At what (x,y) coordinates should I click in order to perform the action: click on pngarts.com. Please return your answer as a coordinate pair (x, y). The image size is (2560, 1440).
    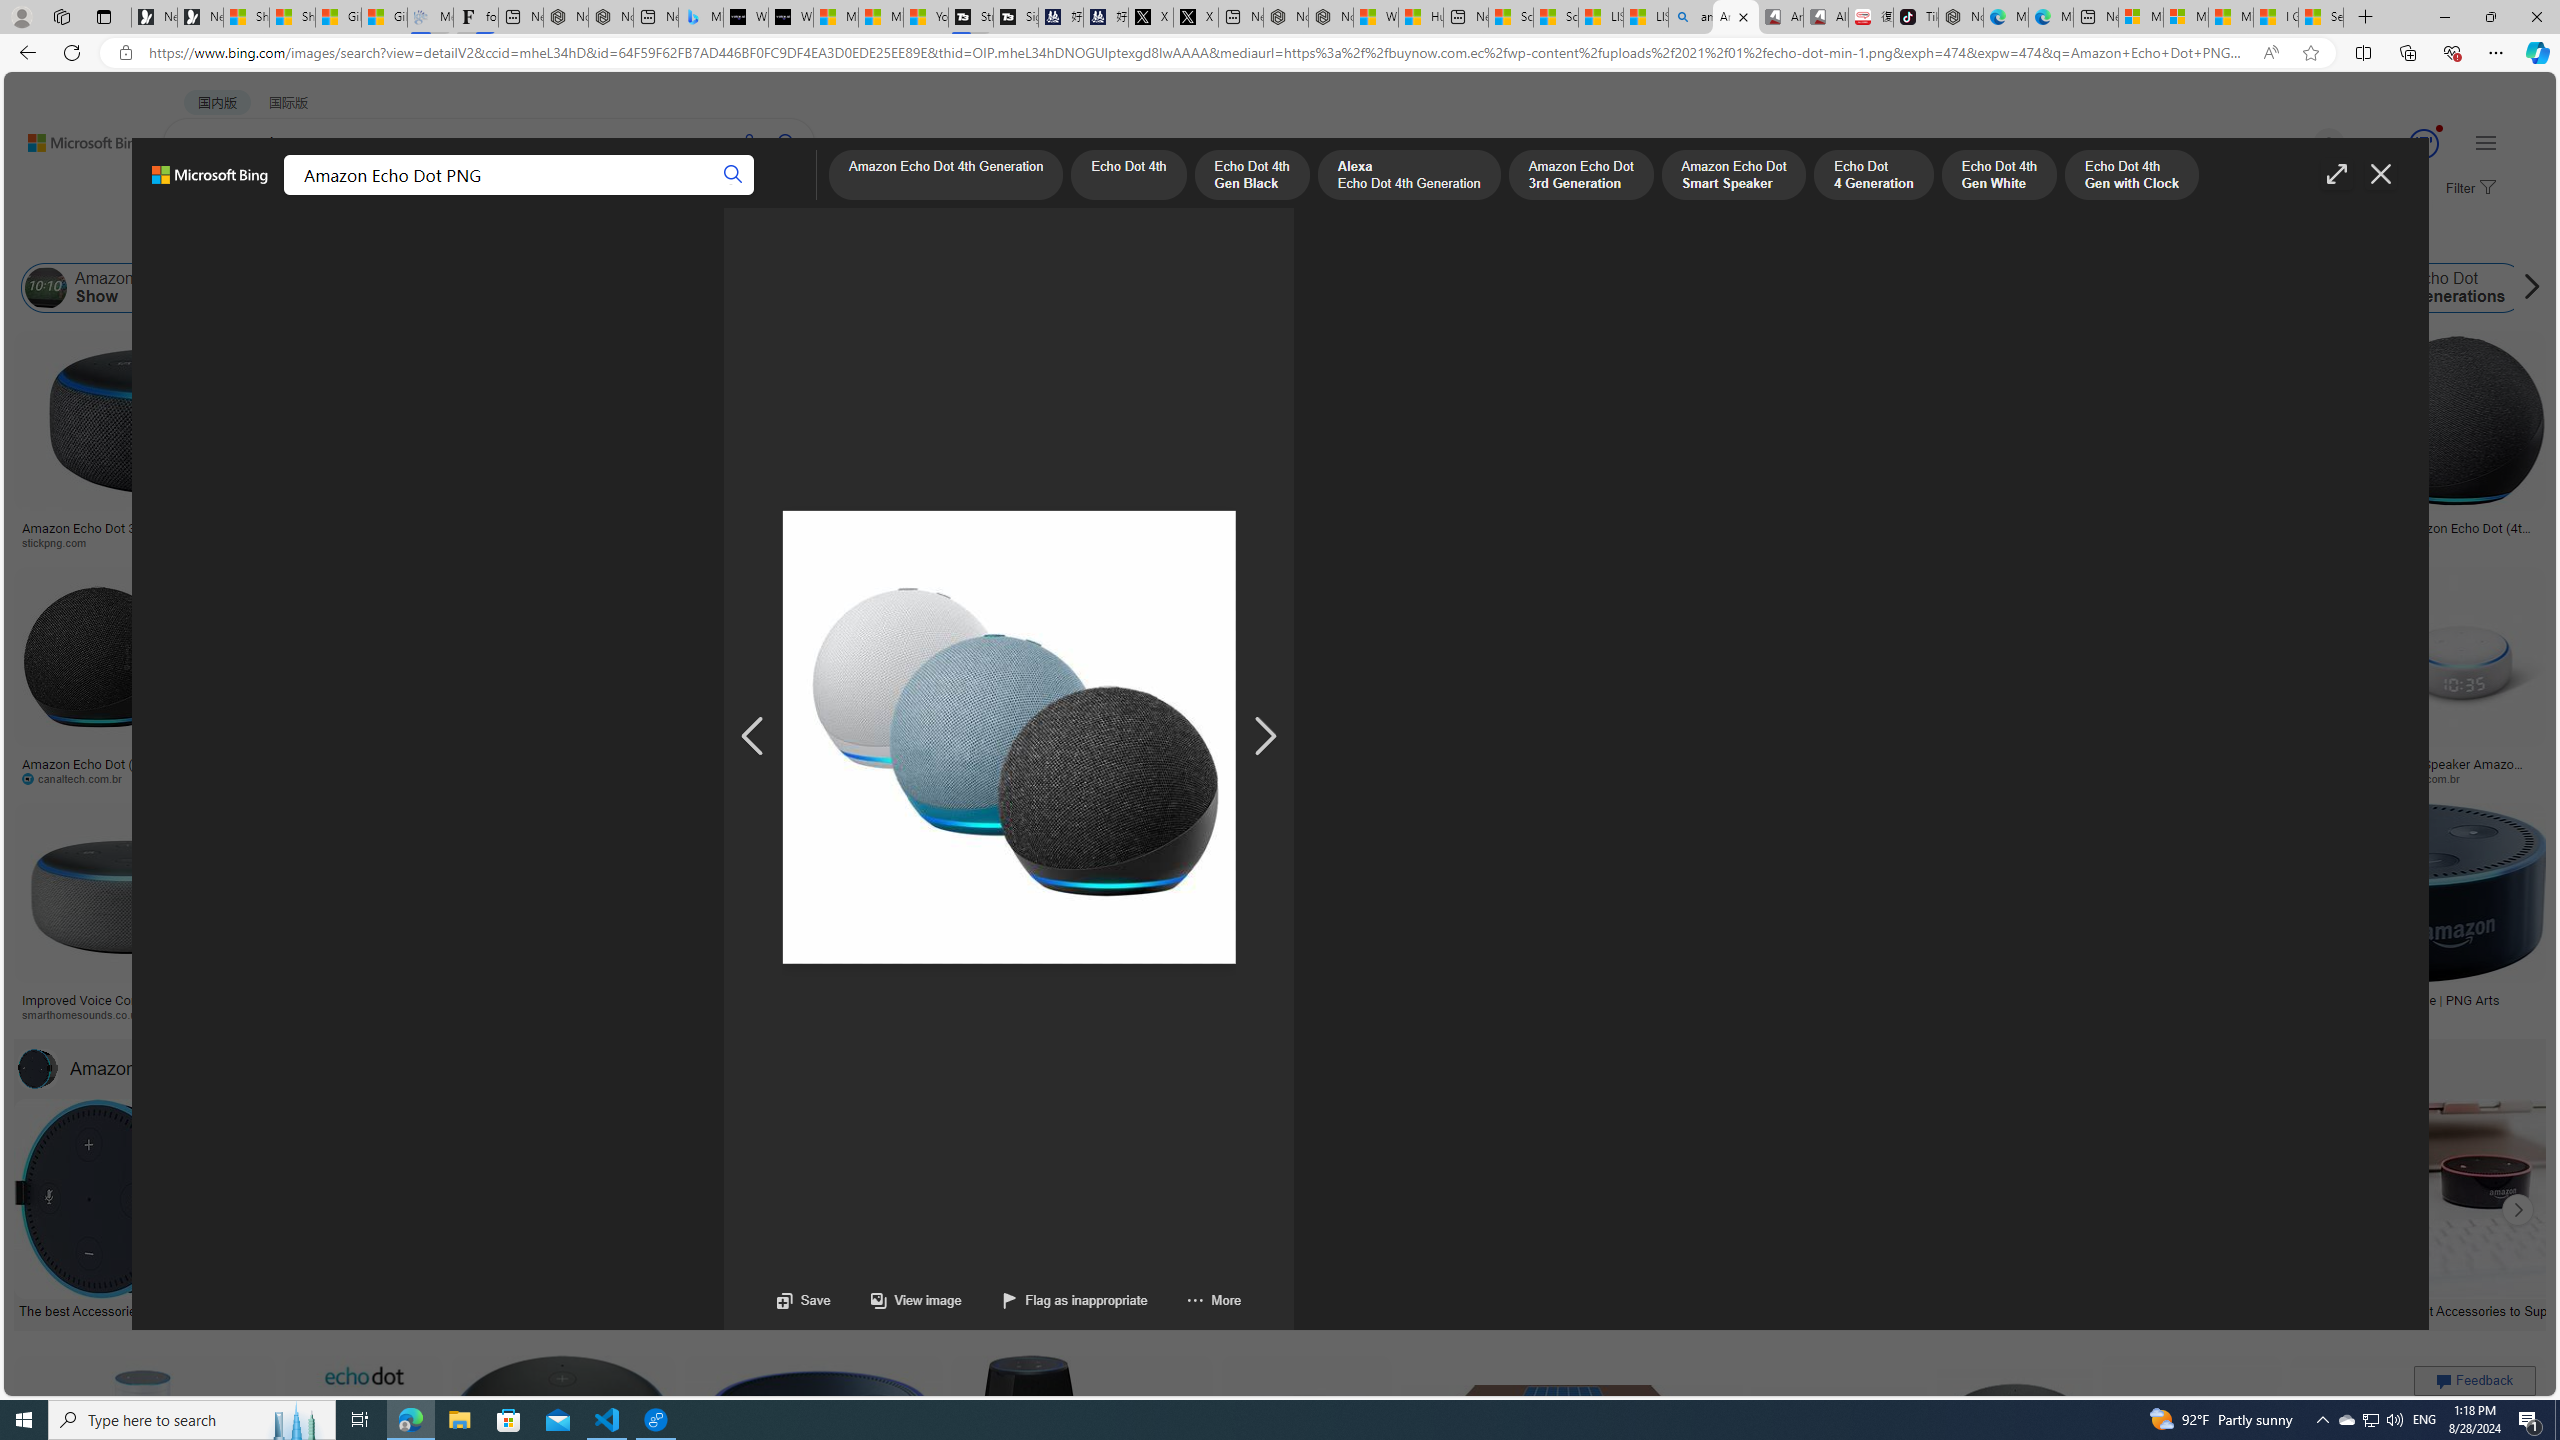
    Looking at the image, I should click on (2402, 1014).